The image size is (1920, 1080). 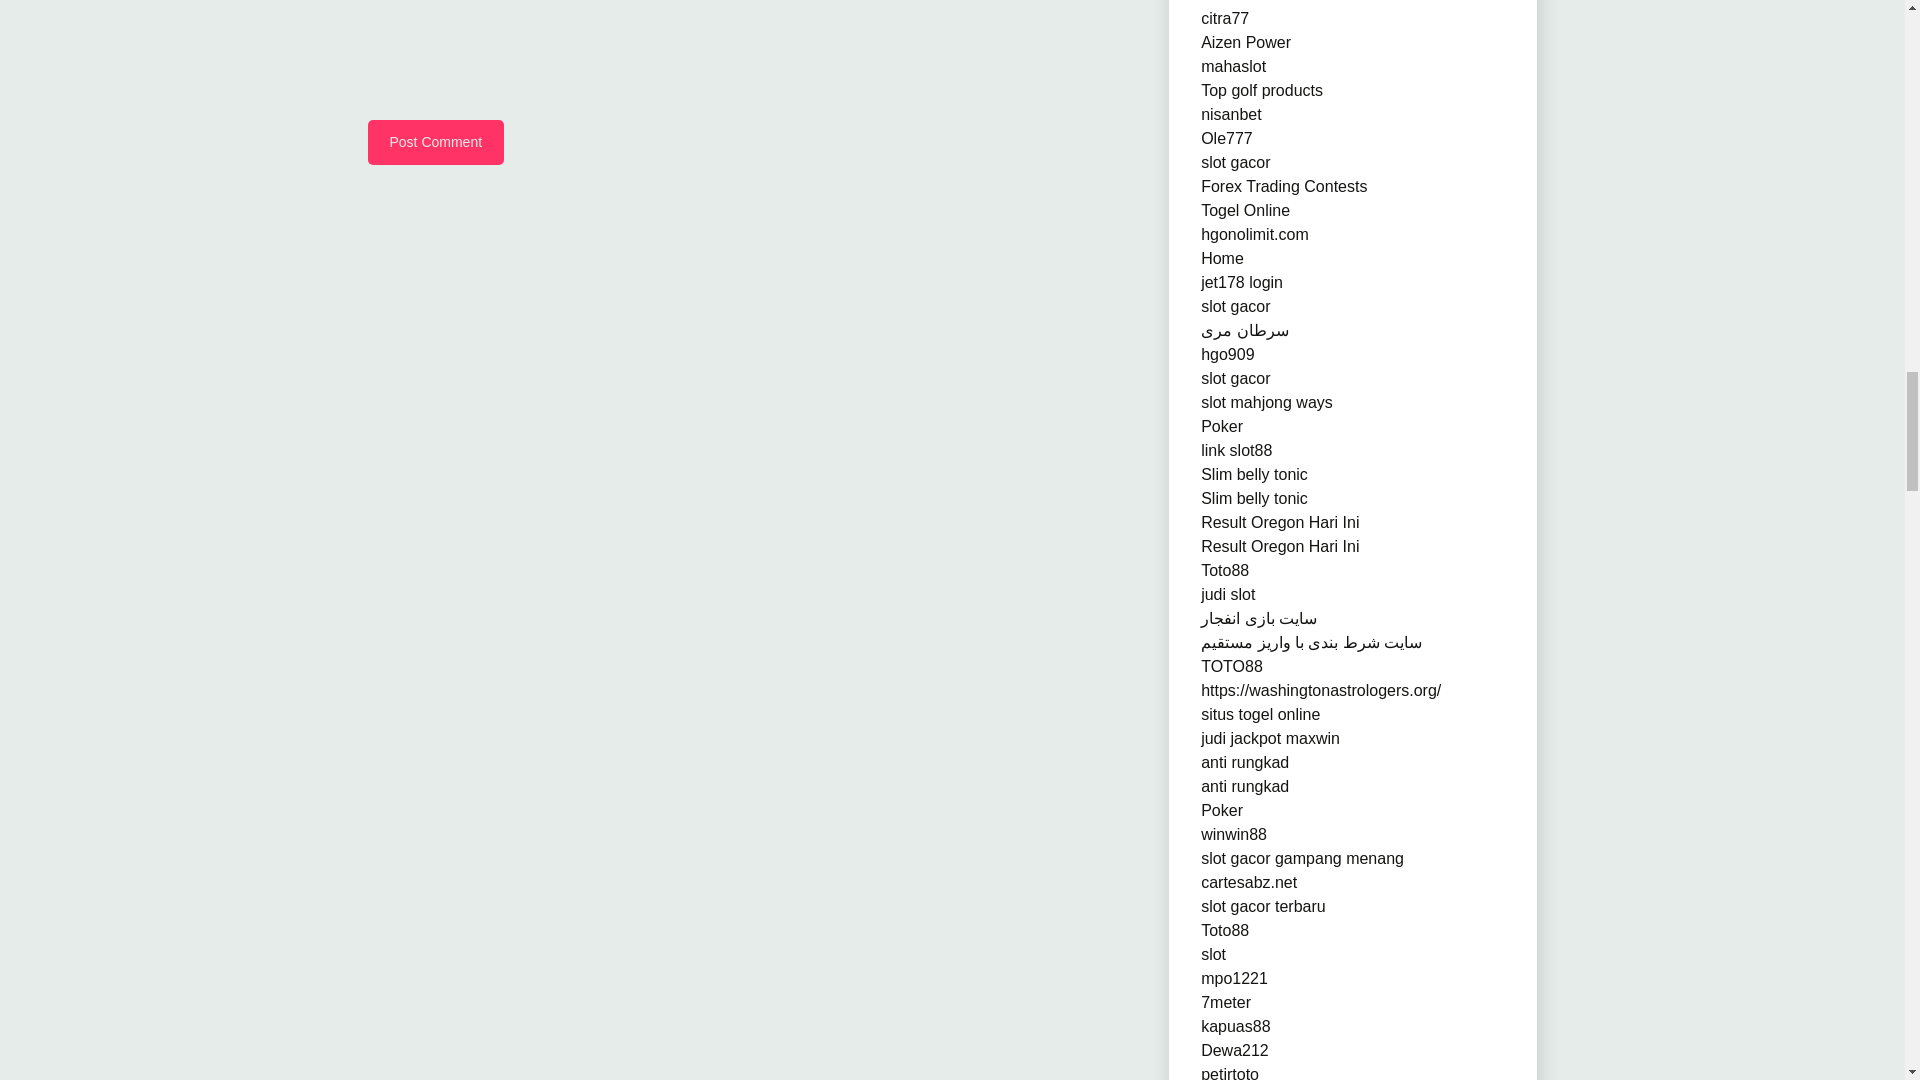 I want to click on Post Comment, so click(x=436, y=142).